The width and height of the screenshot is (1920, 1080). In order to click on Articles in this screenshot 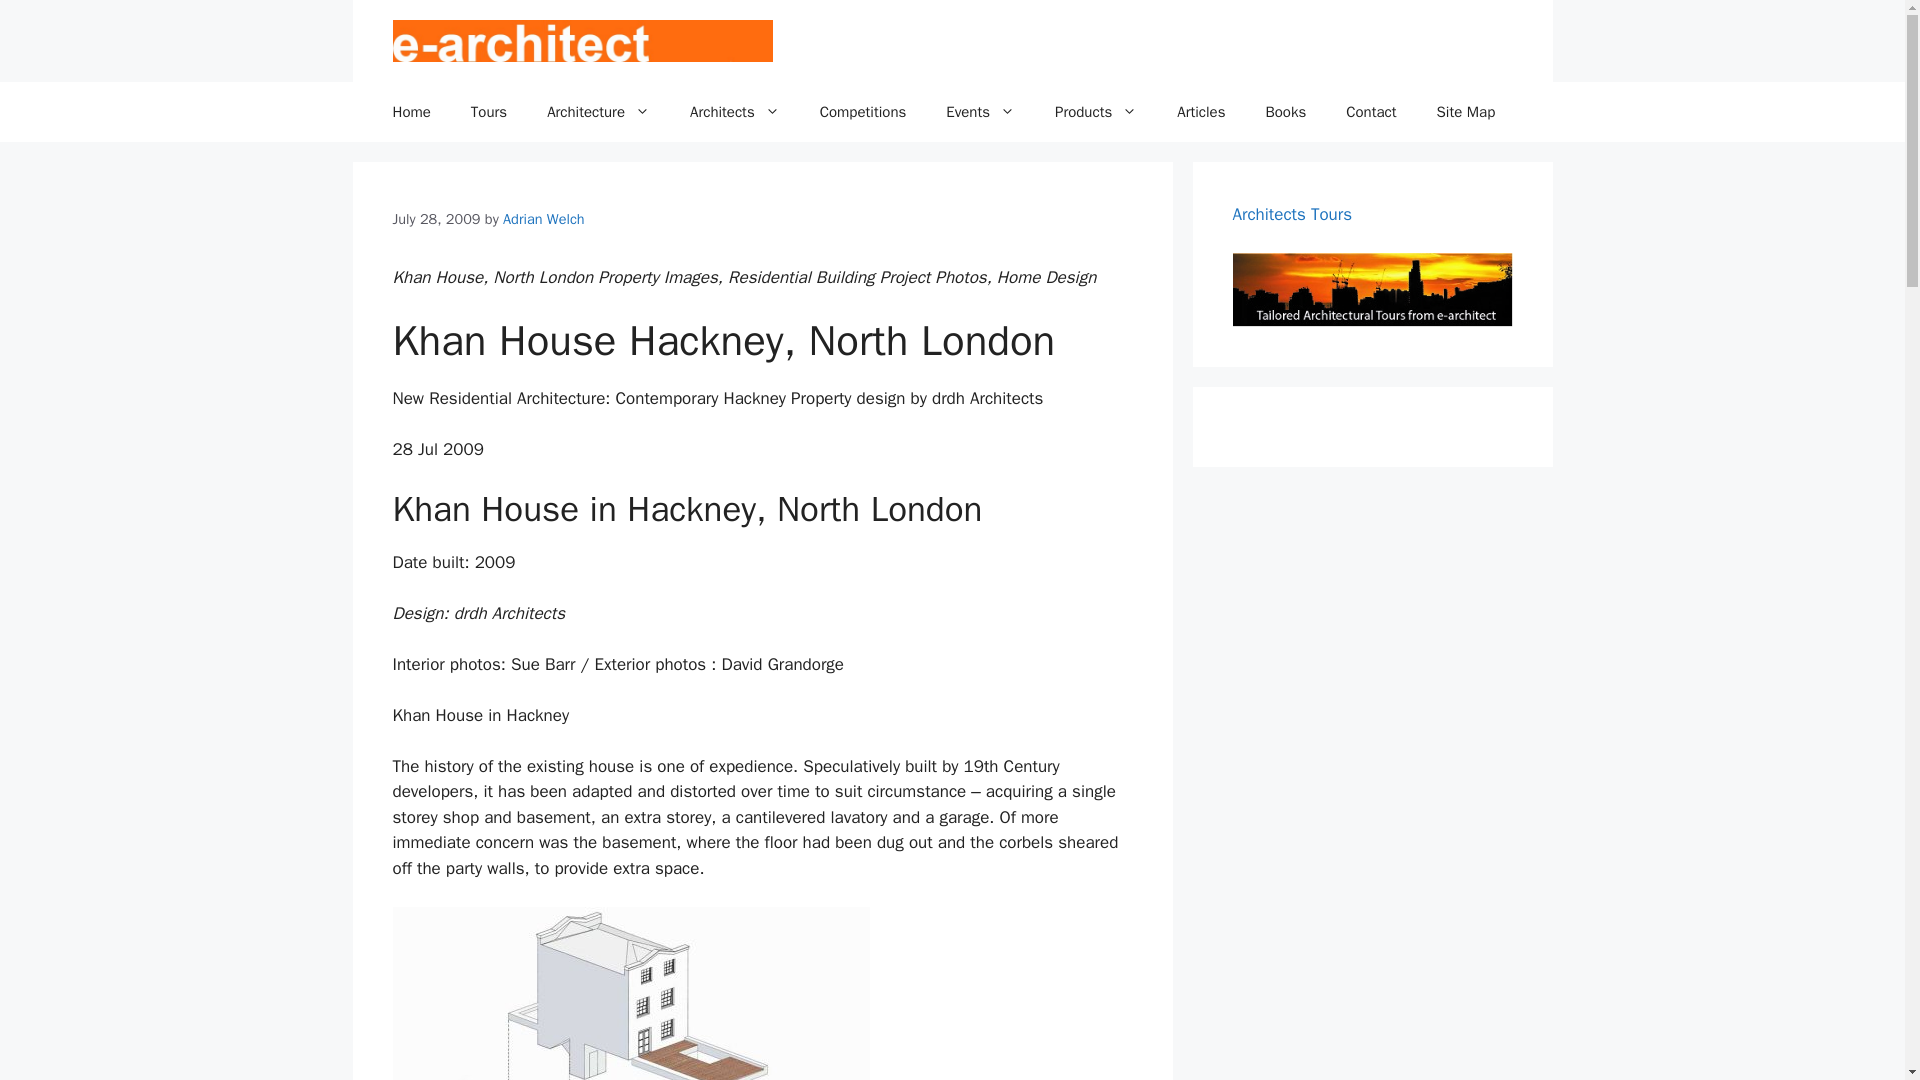, I will do `click(1200, 112)`.